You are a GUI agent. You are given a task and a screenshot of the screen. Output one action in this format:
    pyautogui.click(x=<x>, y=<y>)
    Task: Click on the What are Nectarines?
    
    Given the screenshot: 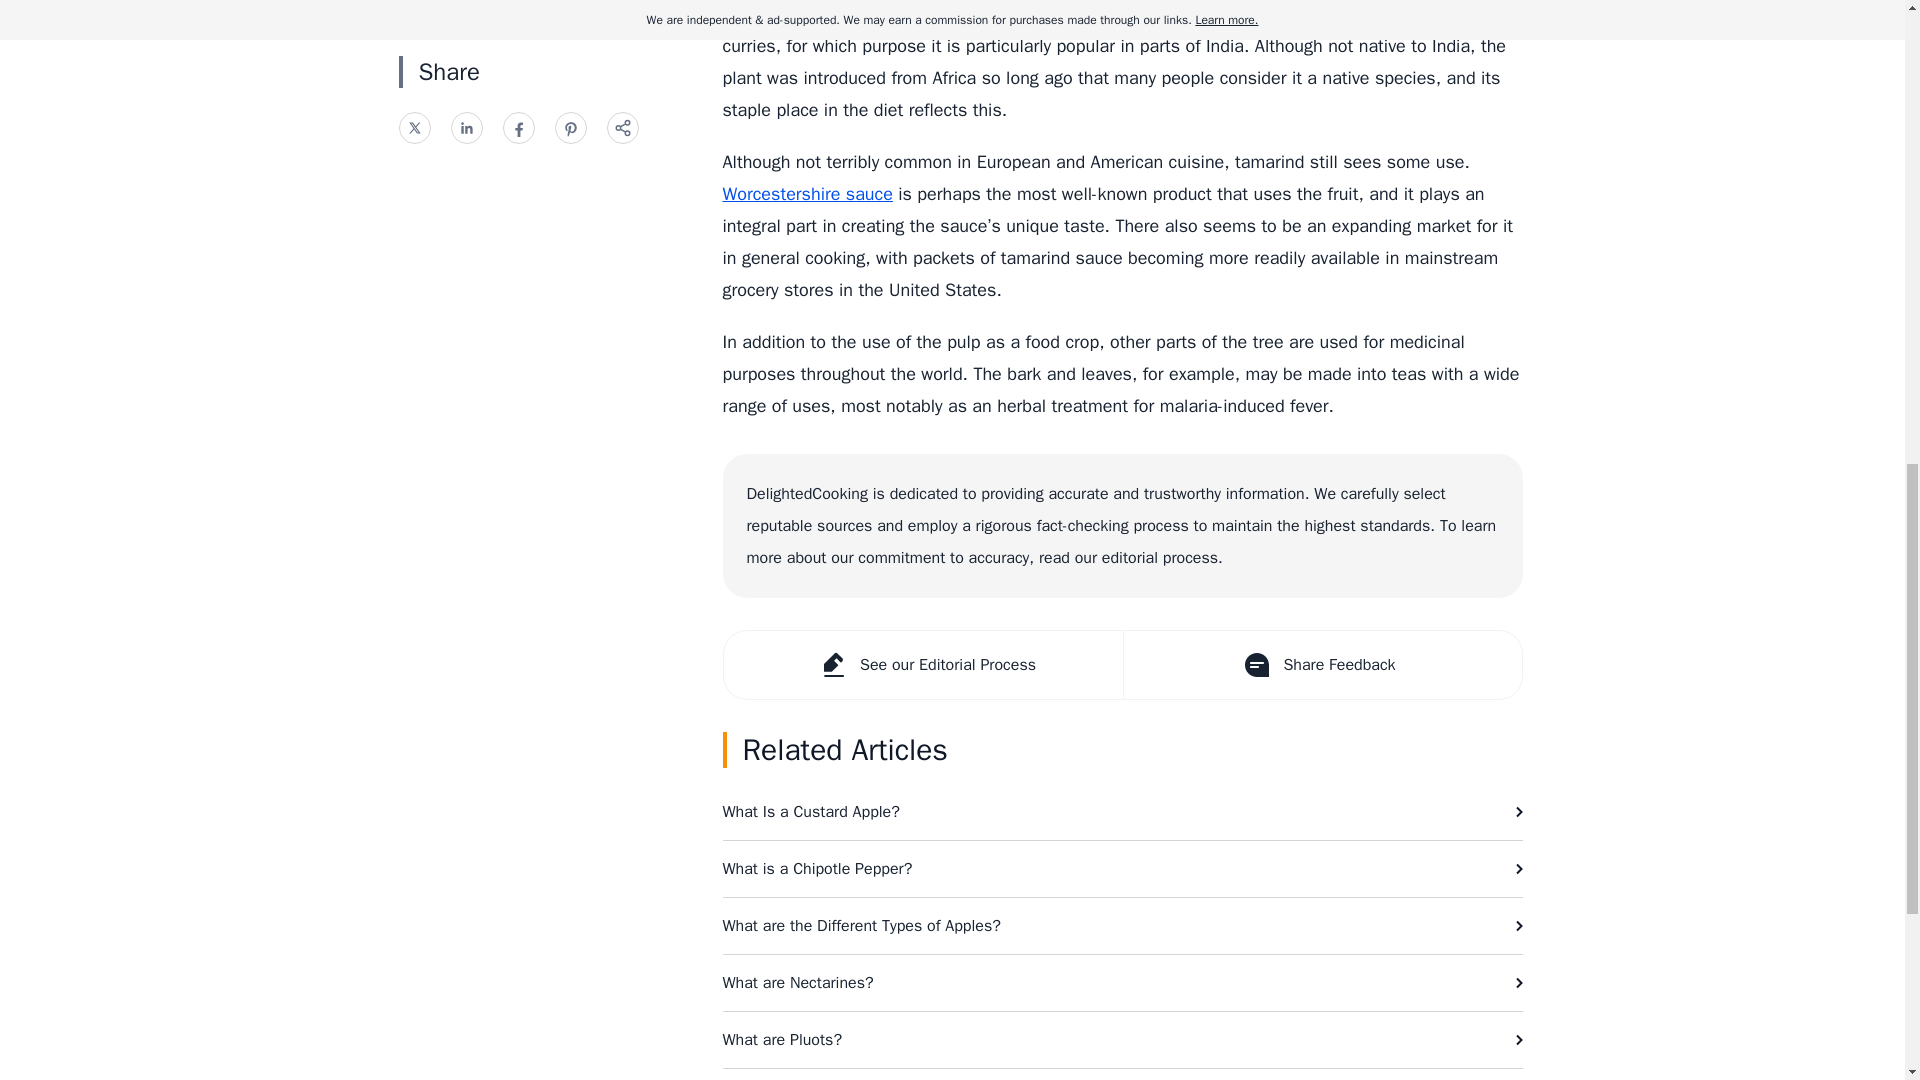 What is the action you would take?
    pyautogui.click(x=1122, y=982)
    